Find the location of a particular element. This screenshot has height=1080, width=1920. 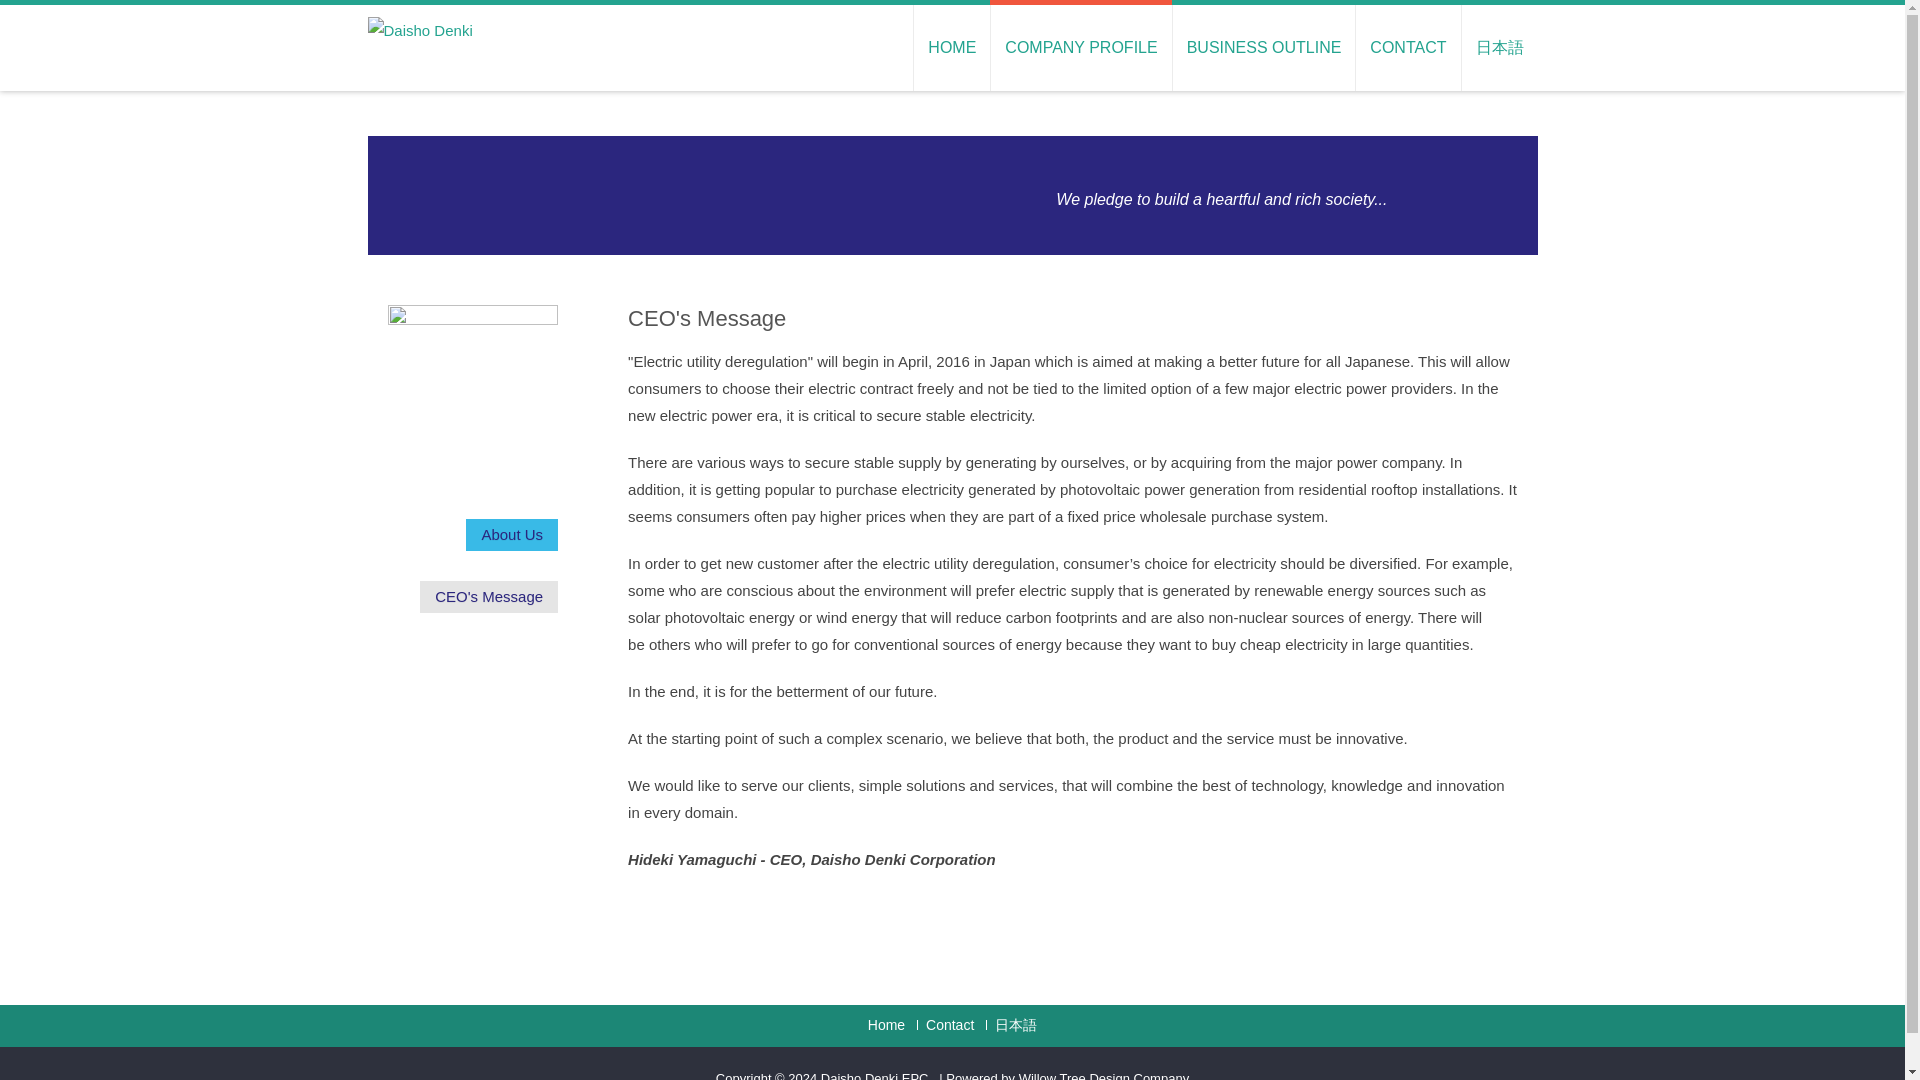

CONTACT is located at coordinates (1407, 48).